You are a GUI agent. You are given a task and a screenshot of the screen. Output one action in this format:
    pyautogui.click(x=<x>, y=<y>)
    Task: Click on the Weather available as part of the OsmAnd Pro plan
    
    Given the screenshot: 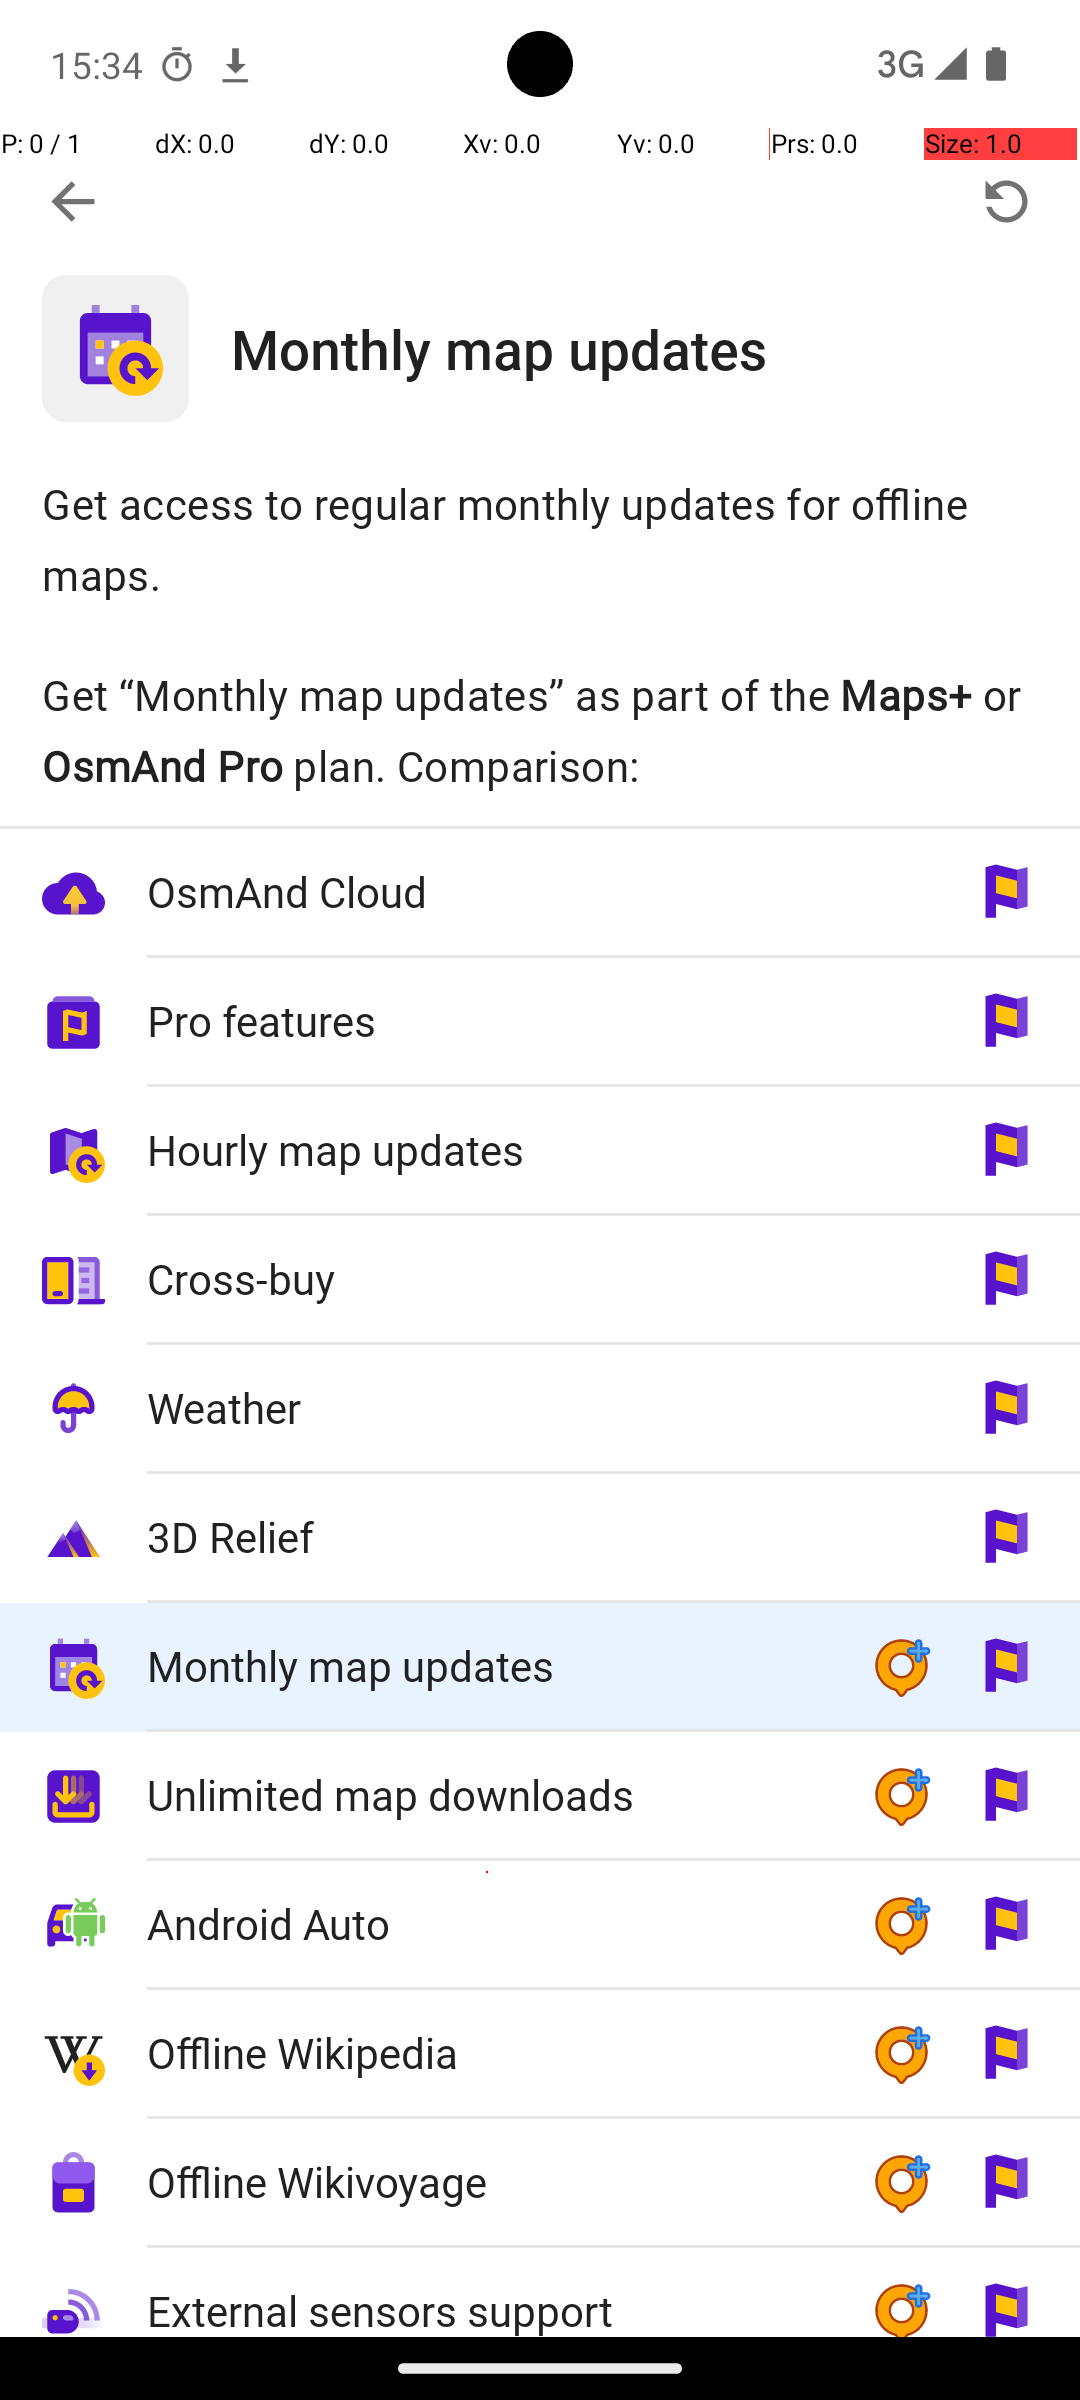 What is the action you would take?
    pyautogui.click(x=540, y=1410)
    